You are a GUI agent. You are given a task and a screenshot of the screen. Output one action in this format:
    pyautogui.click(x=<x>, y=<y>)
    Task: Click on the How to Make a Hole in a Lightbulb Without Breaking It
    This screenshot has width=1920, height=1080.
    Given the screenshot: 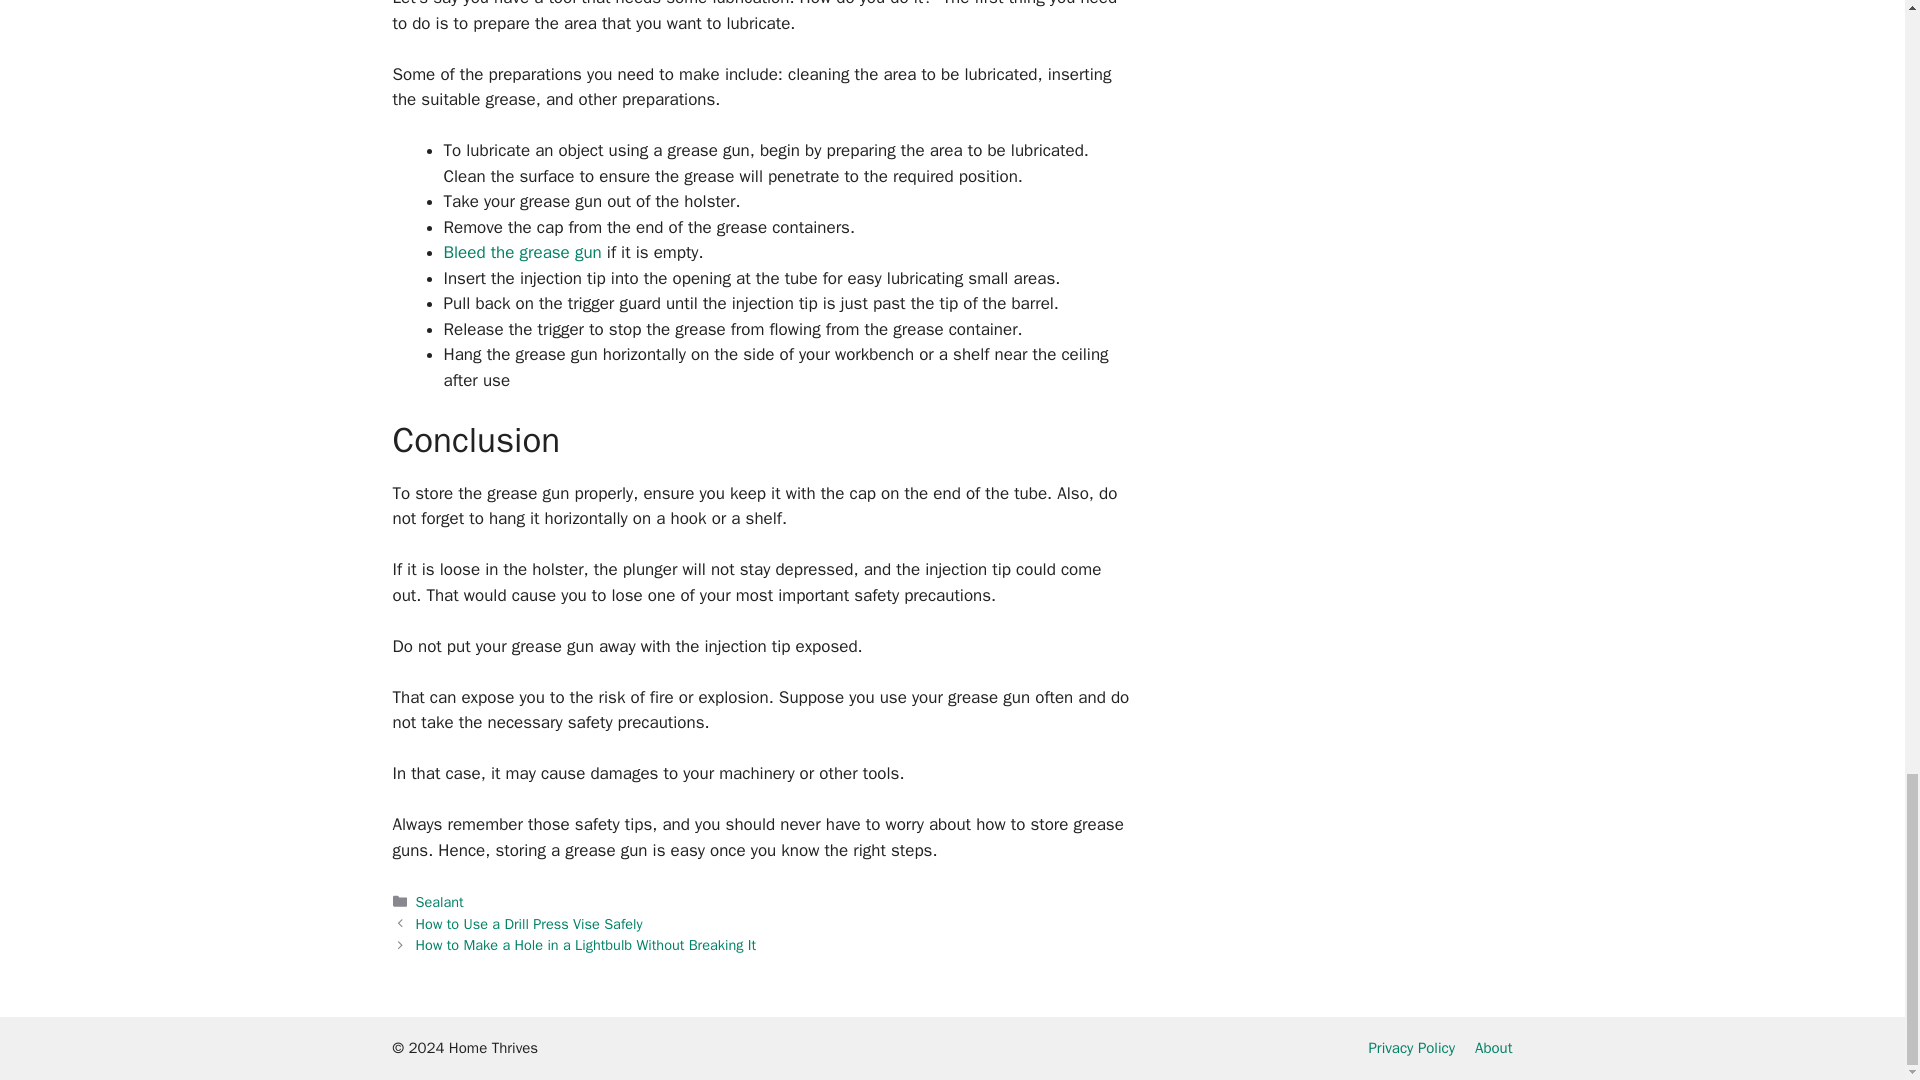 What is the action you would take?
    pyautogui.click(x=586, y=944)
    